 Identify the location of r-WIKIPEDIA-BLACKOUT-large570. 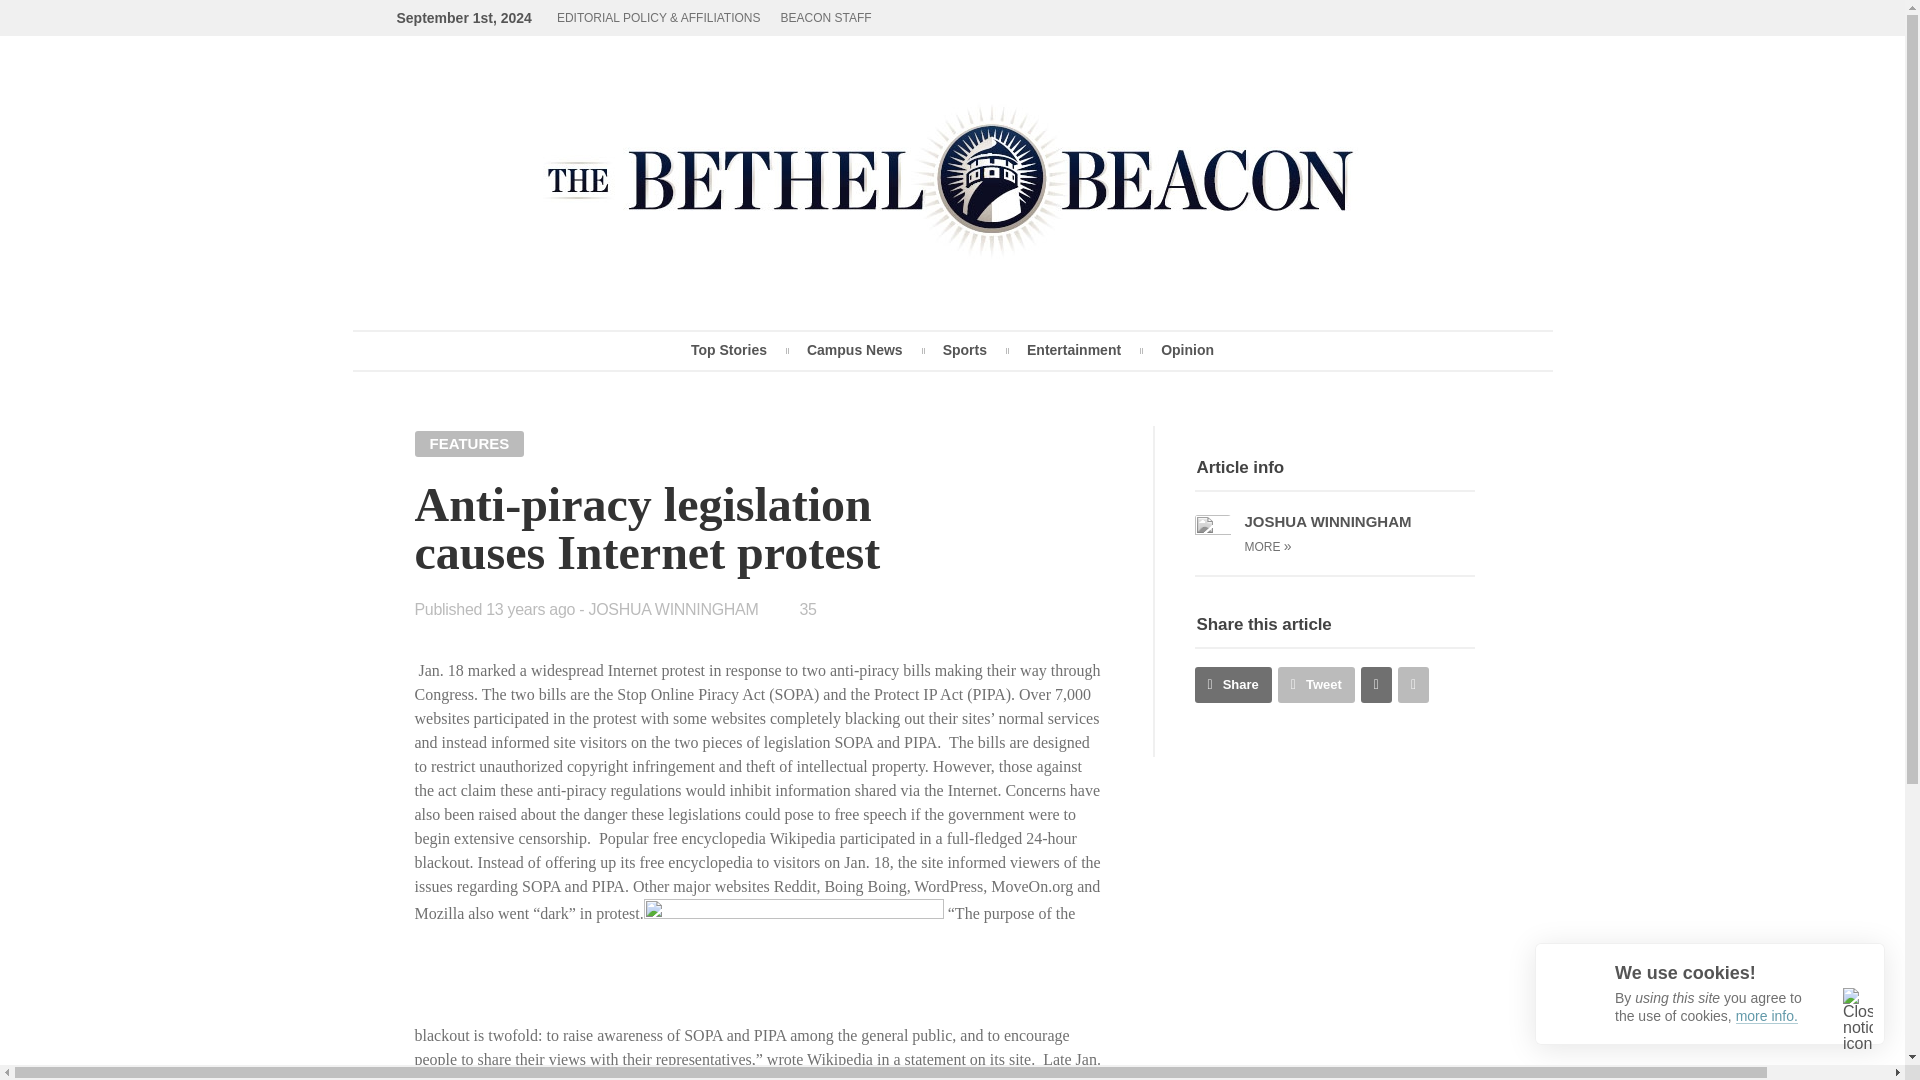
(794, 960).